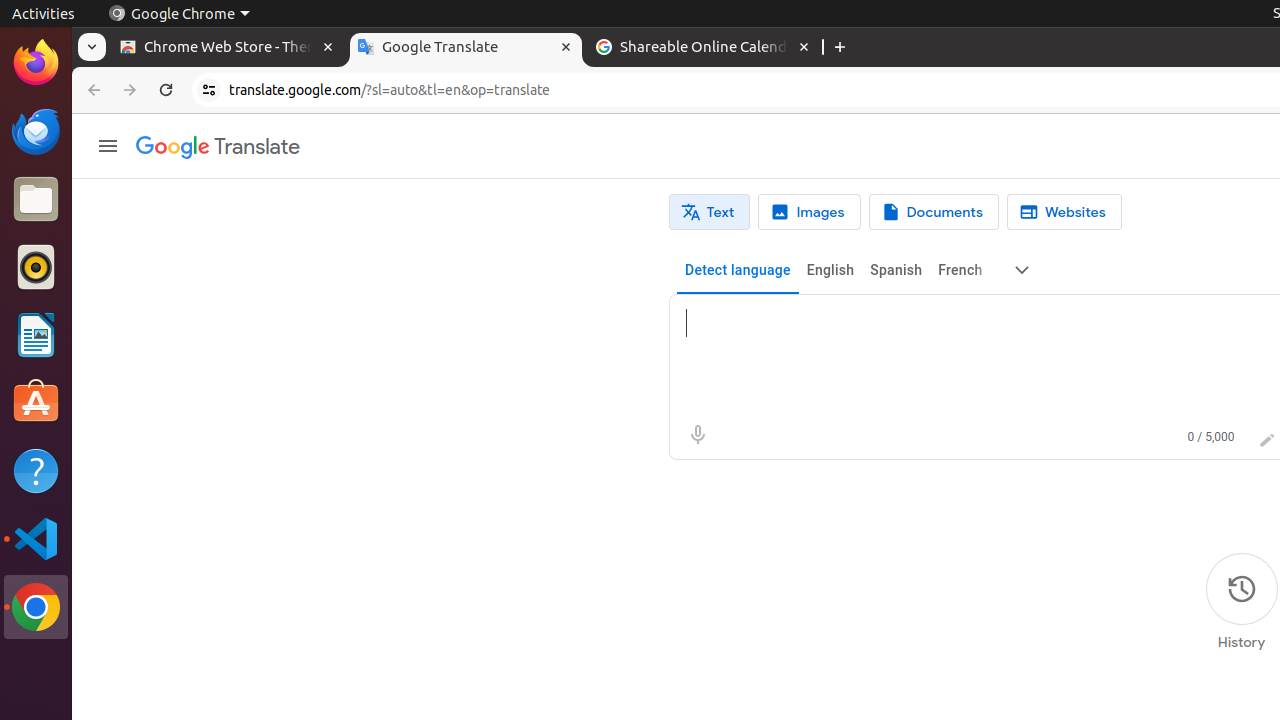 This screenshot has height=720, width=1280. I want to click on Google Chrome, so click(179, 14).